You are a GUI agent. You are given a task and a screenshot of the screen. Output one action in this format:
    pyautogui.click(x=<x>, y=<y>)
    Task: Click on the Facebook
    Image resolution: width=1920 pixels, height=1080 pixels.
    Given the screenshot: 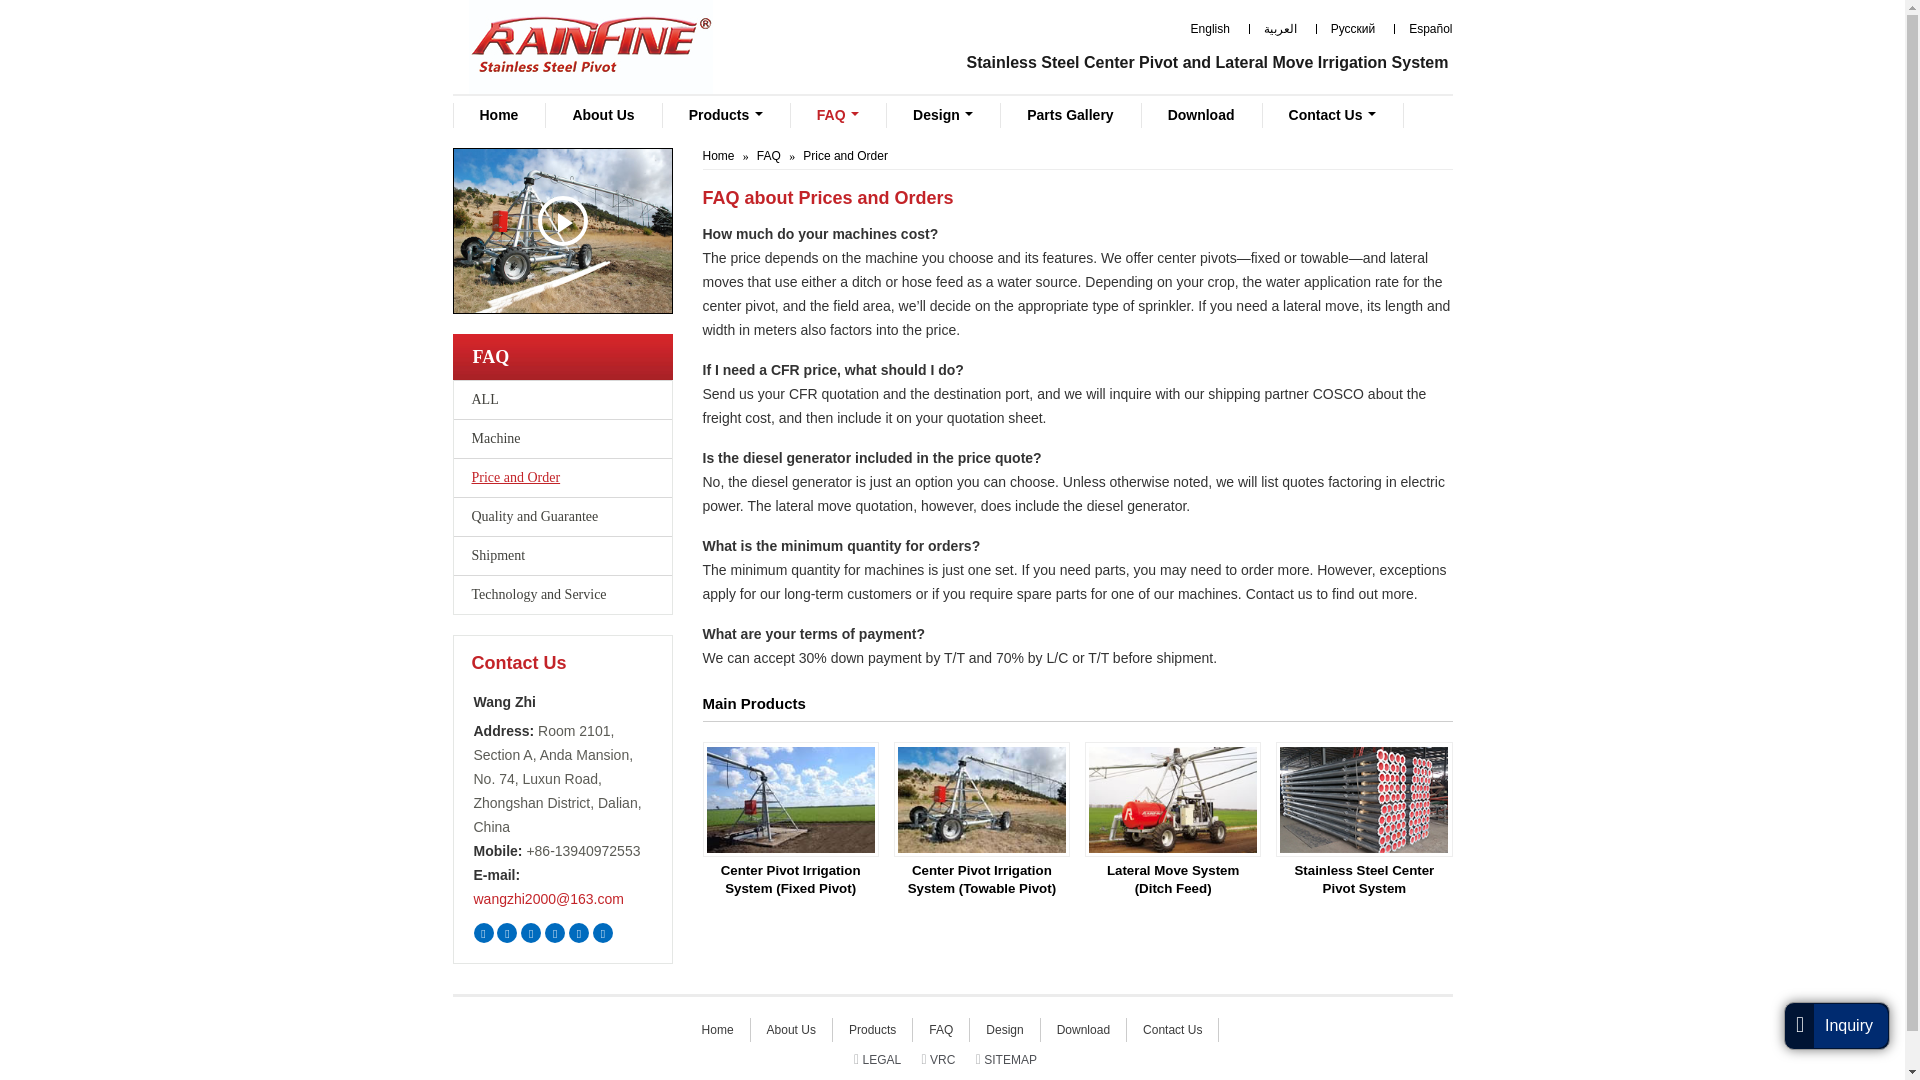 What is the action you would take?
    pyautogui.click(x=506, y=932)
    